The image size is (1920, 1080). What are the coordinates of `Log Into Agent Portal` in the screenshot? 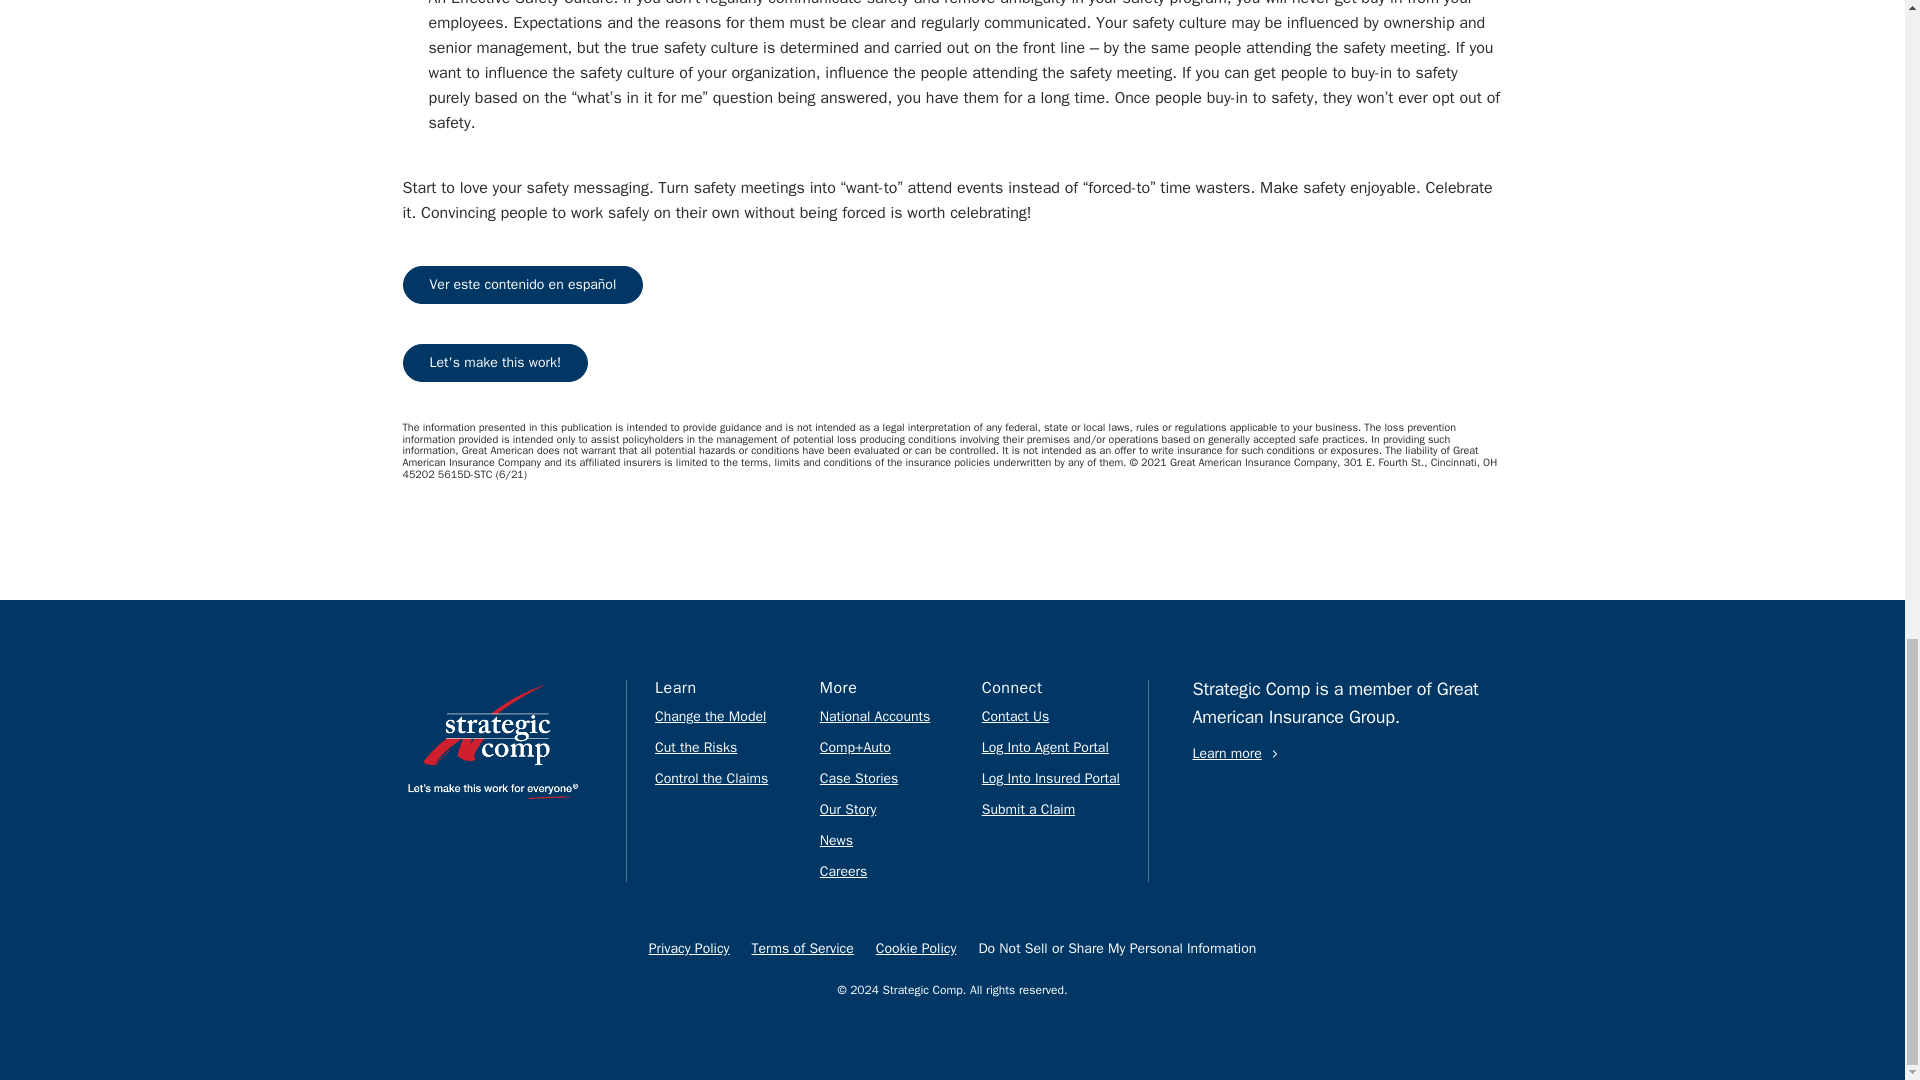 It's located at (1045, 747).